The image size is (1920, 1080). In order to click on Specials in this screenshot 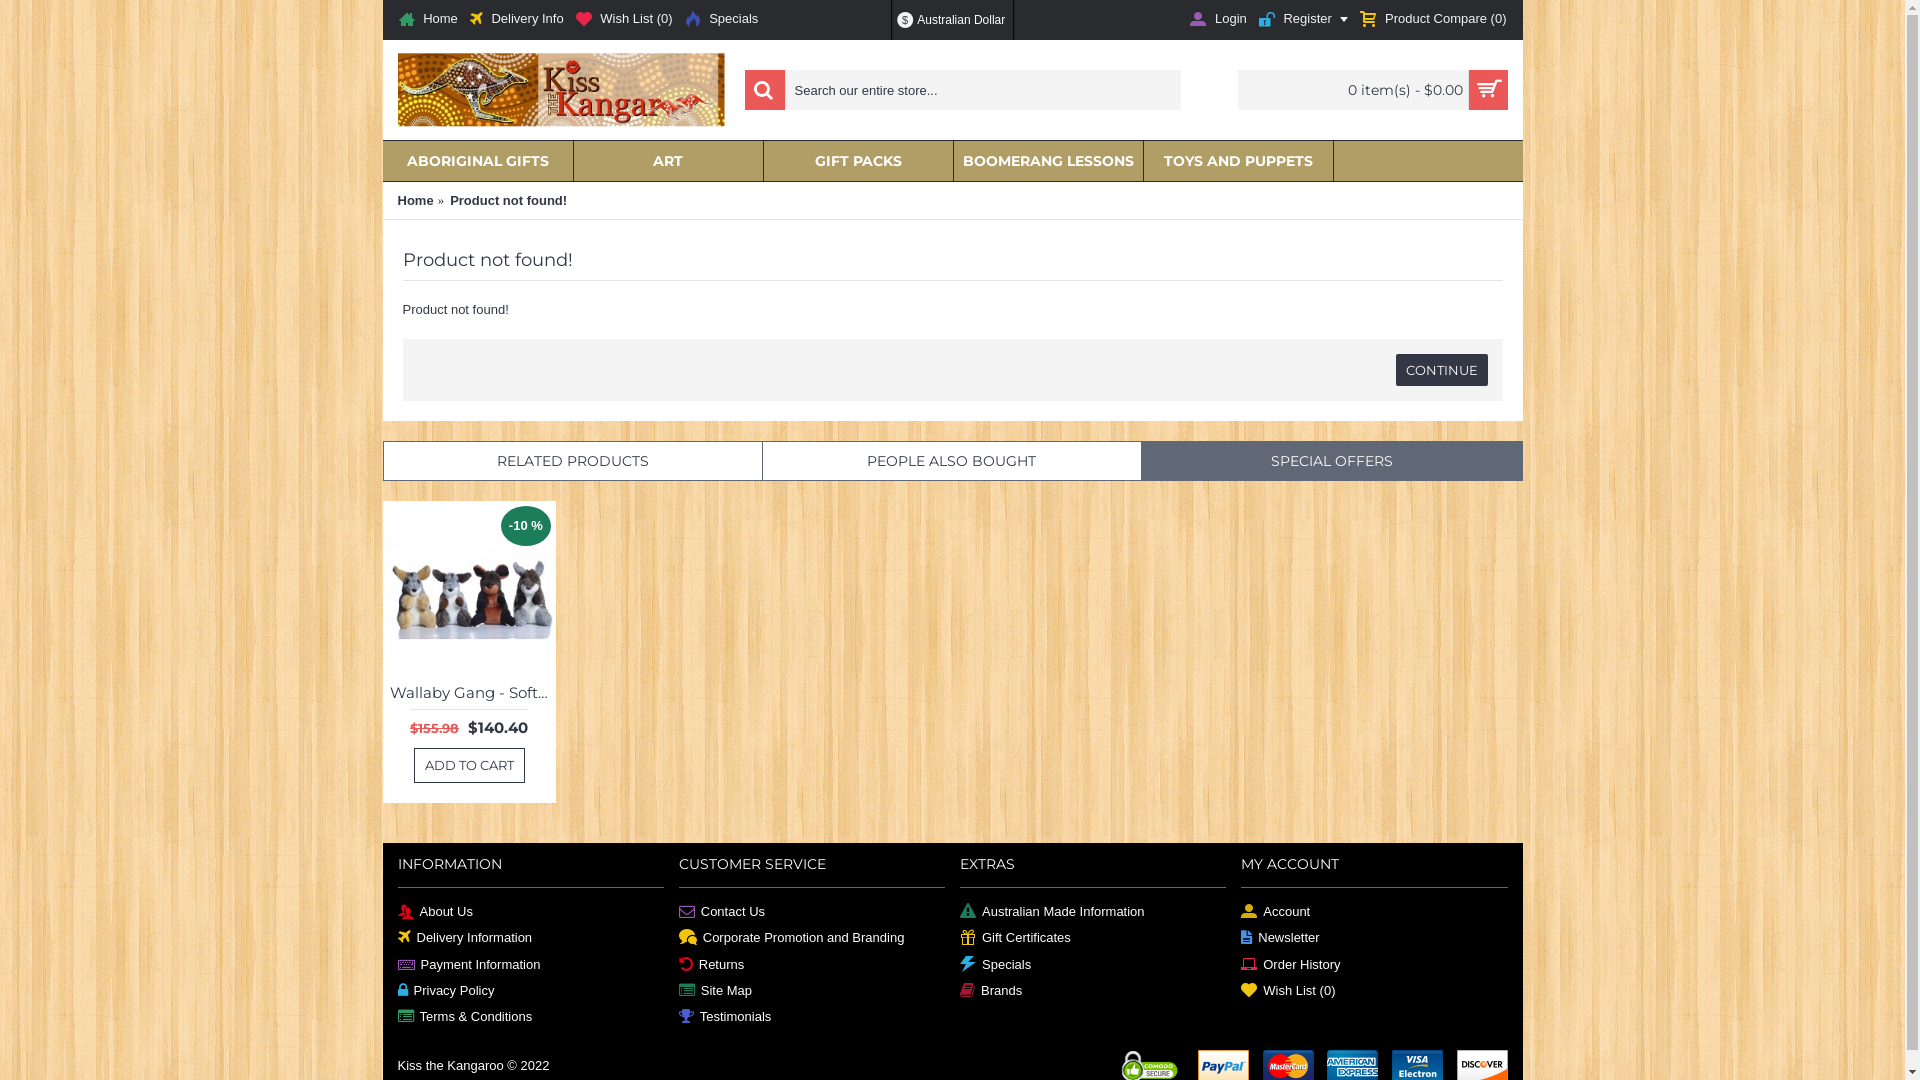, I will do `click(1093, 965)`.